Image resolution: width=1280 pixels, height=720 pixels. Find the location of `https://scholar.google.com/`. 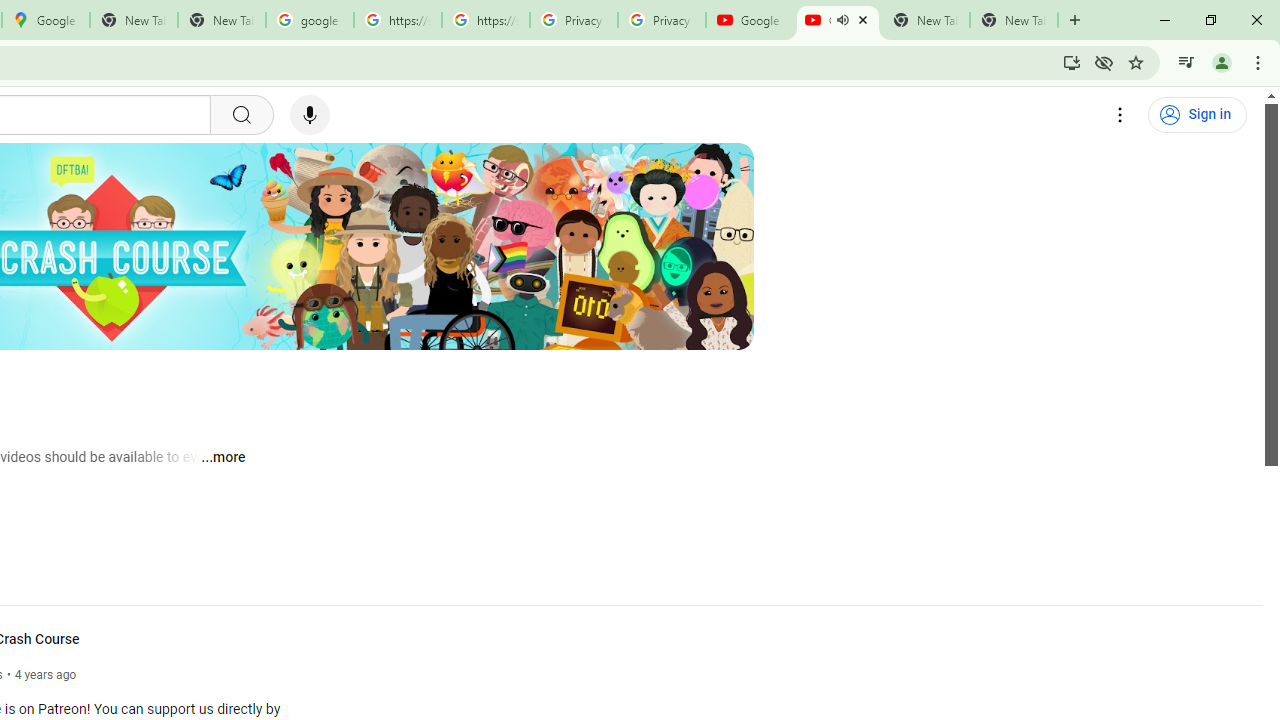

https://scholar.google.com/ is located at coordinates (485, 20).